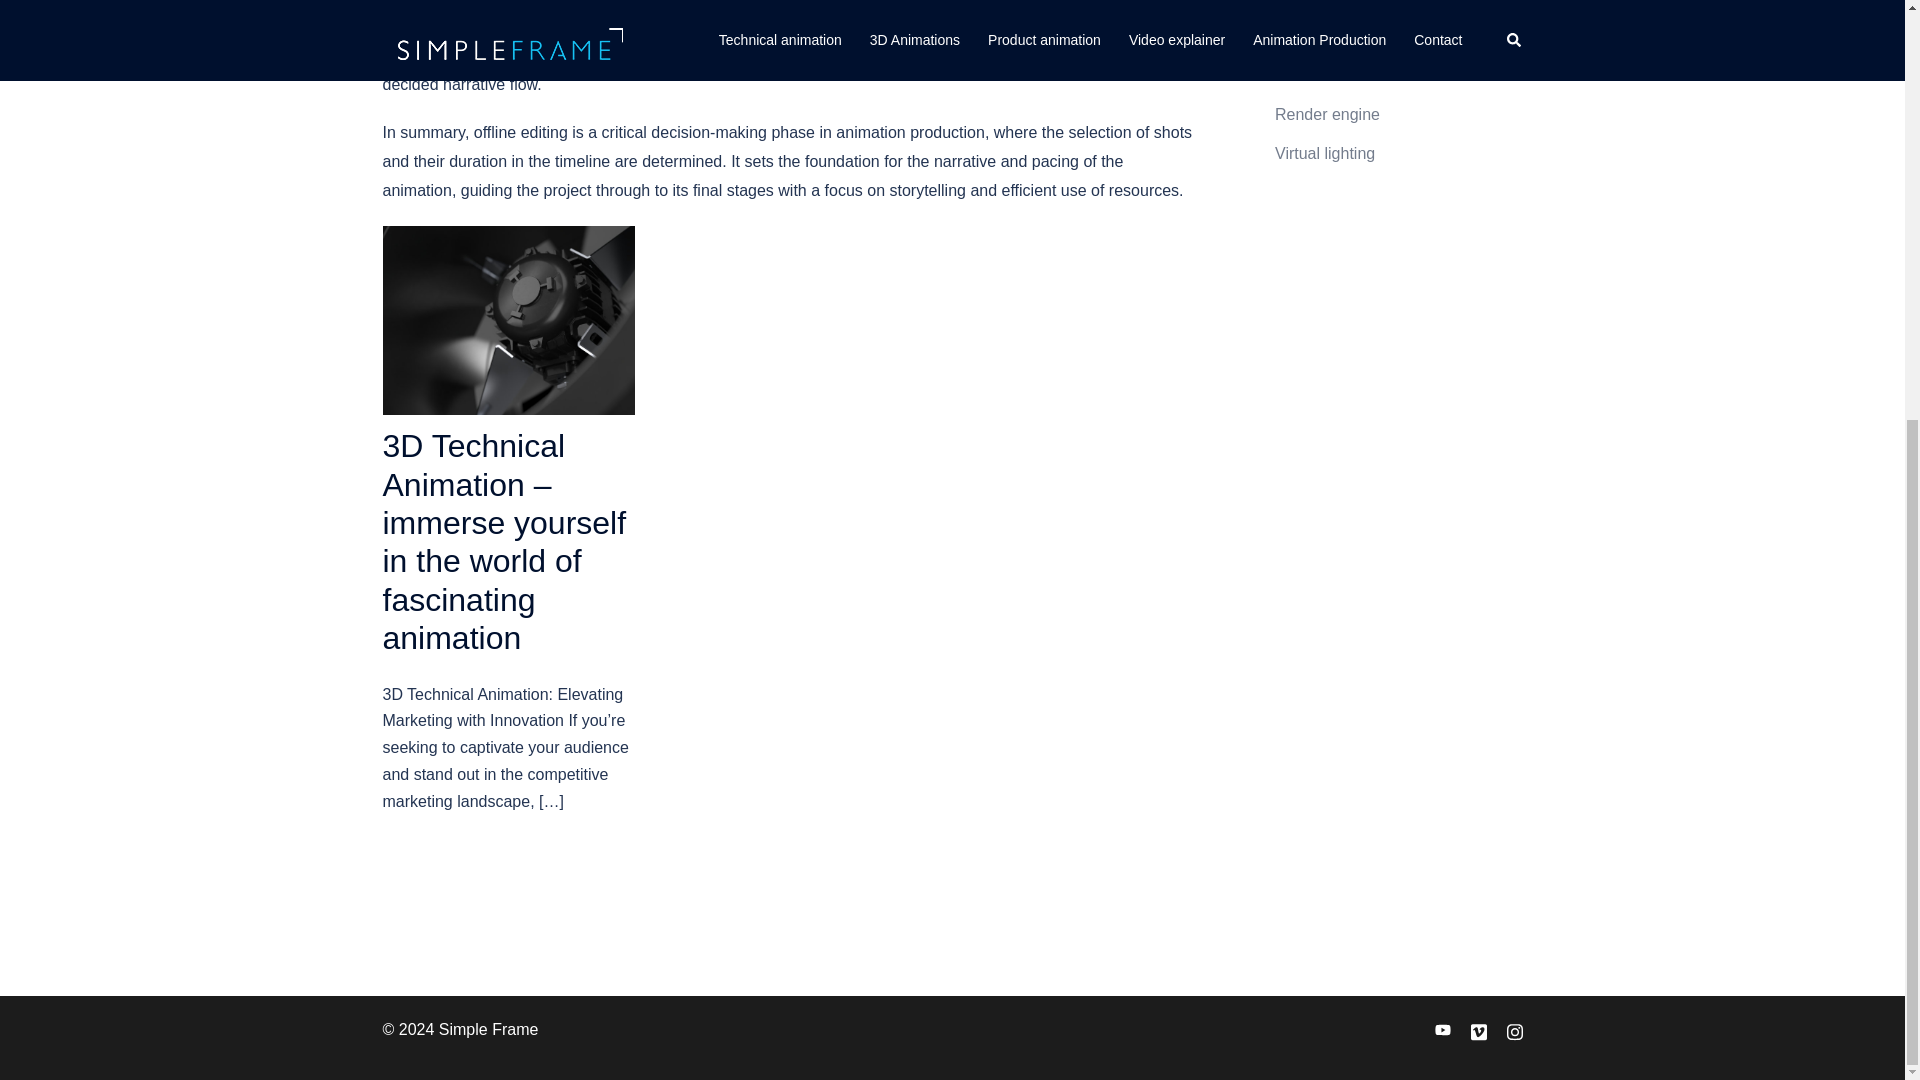 This screenshot has width=1920, height=1080. I want to click on Product video, so click(1323, 75).